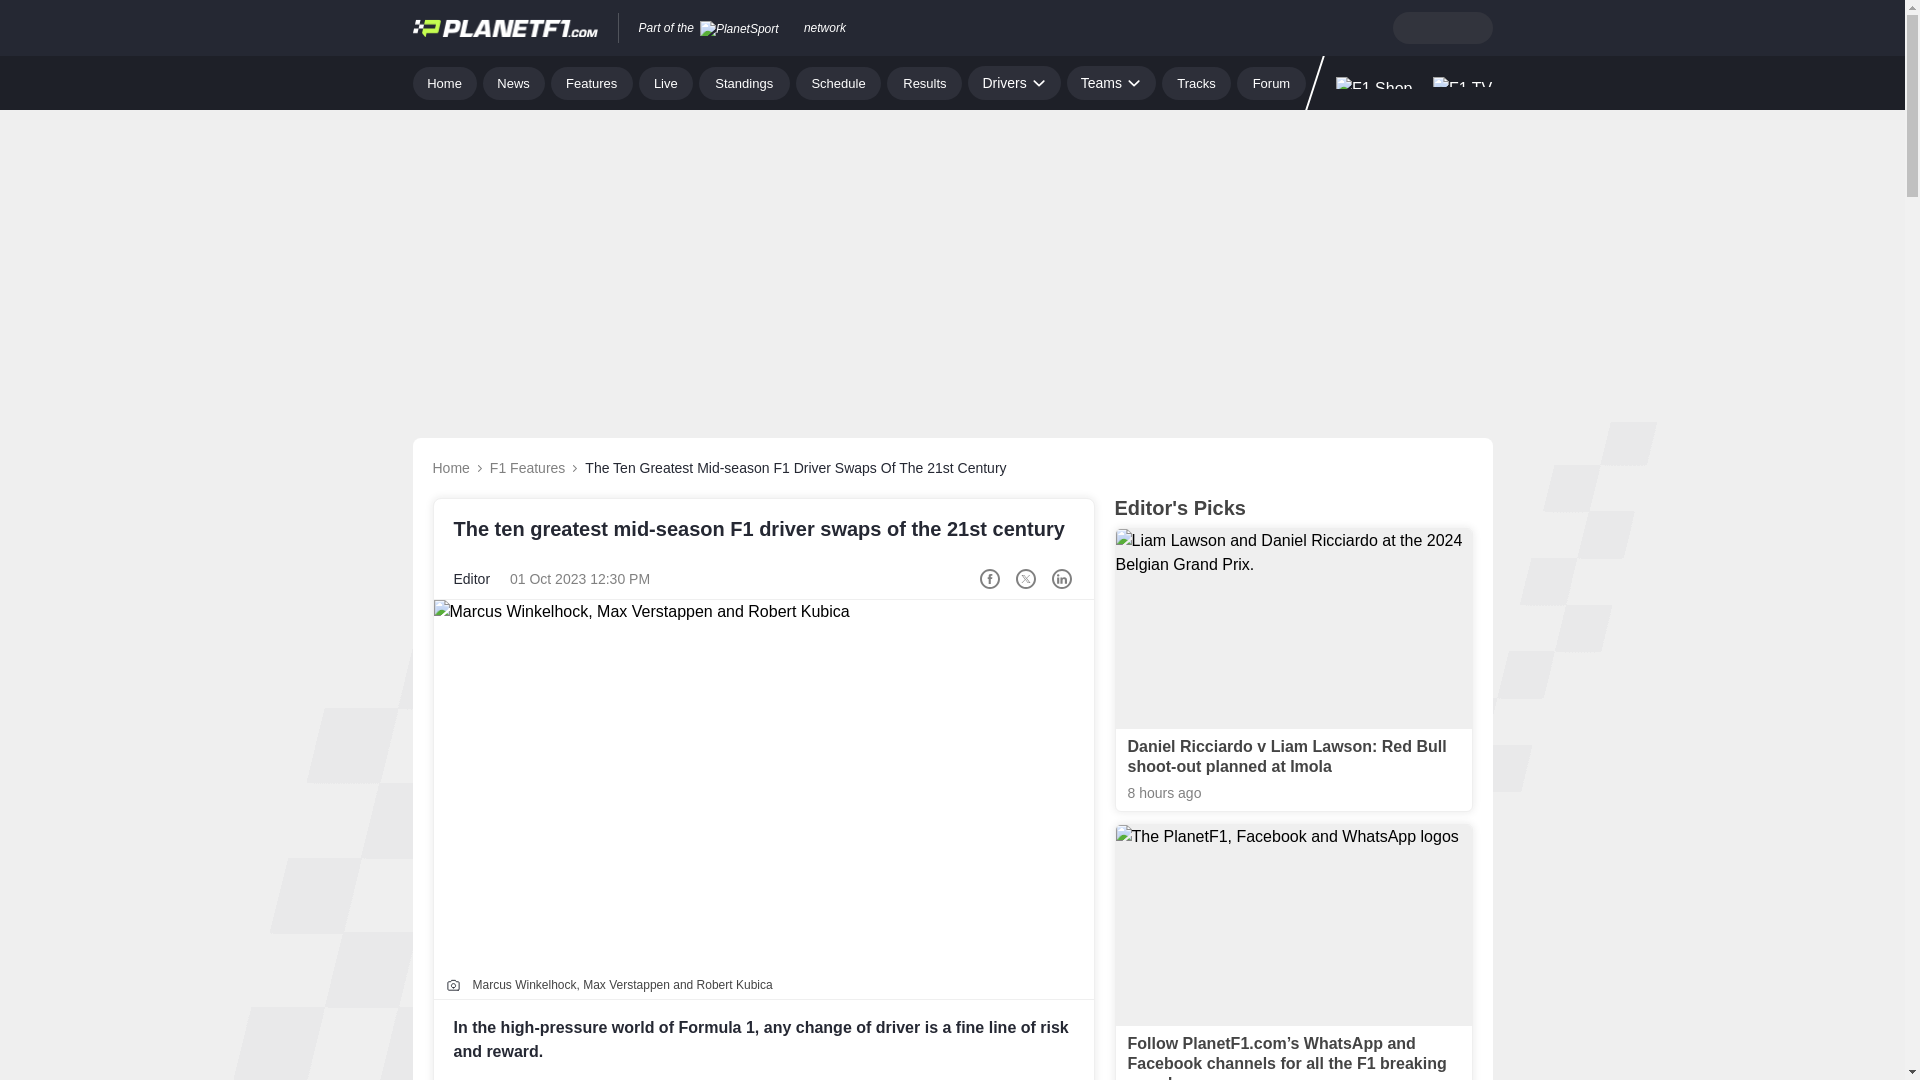 The image size is (1920, 1080). What do you see at coordinates (838, 82) in the screenshot?
I see `Schedule` at bounding box center [838, 82].